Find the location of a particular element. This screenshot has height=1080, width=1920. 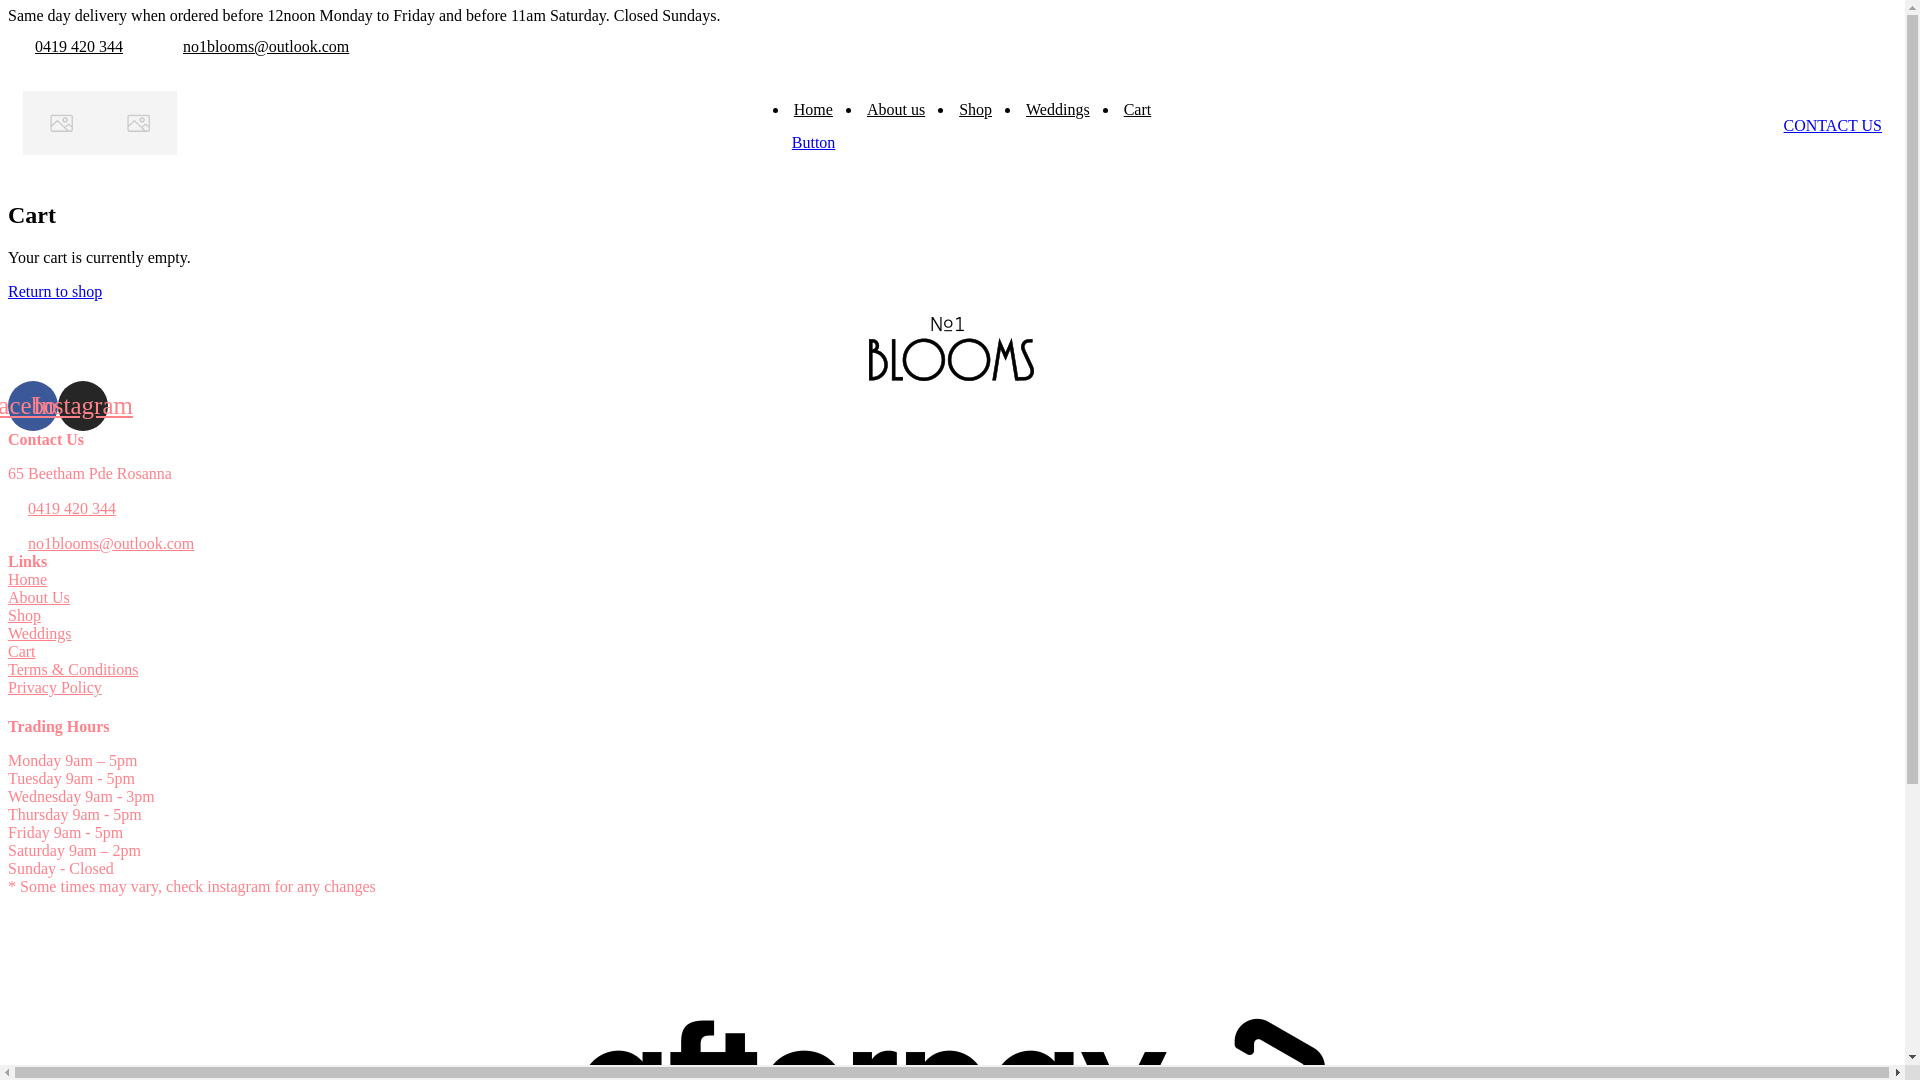

Shop is located at coordinates (24, 615).